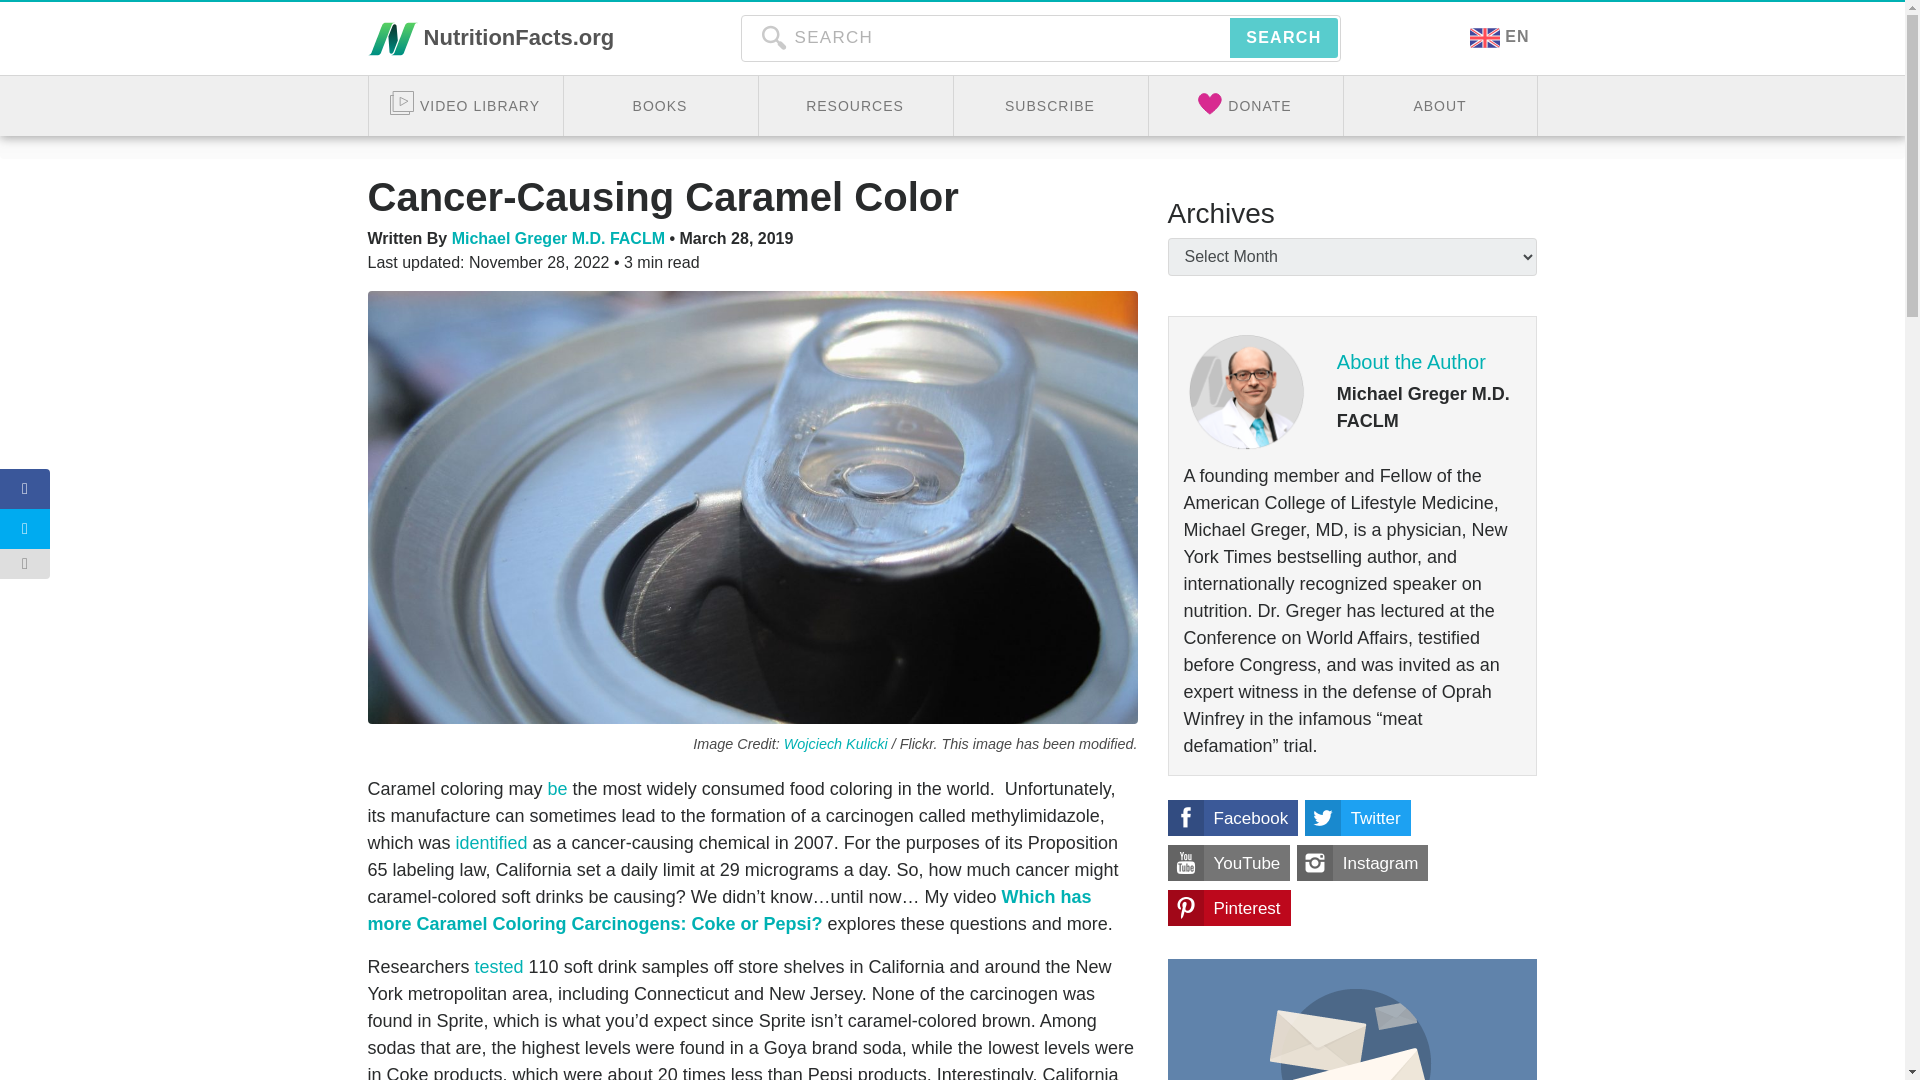 This screenshot has height=1080, width=1920. What do you see at coordinates (491, 38) in the screenshot?
I see `NutritionFacts.org` at bounding box center [491, 38].